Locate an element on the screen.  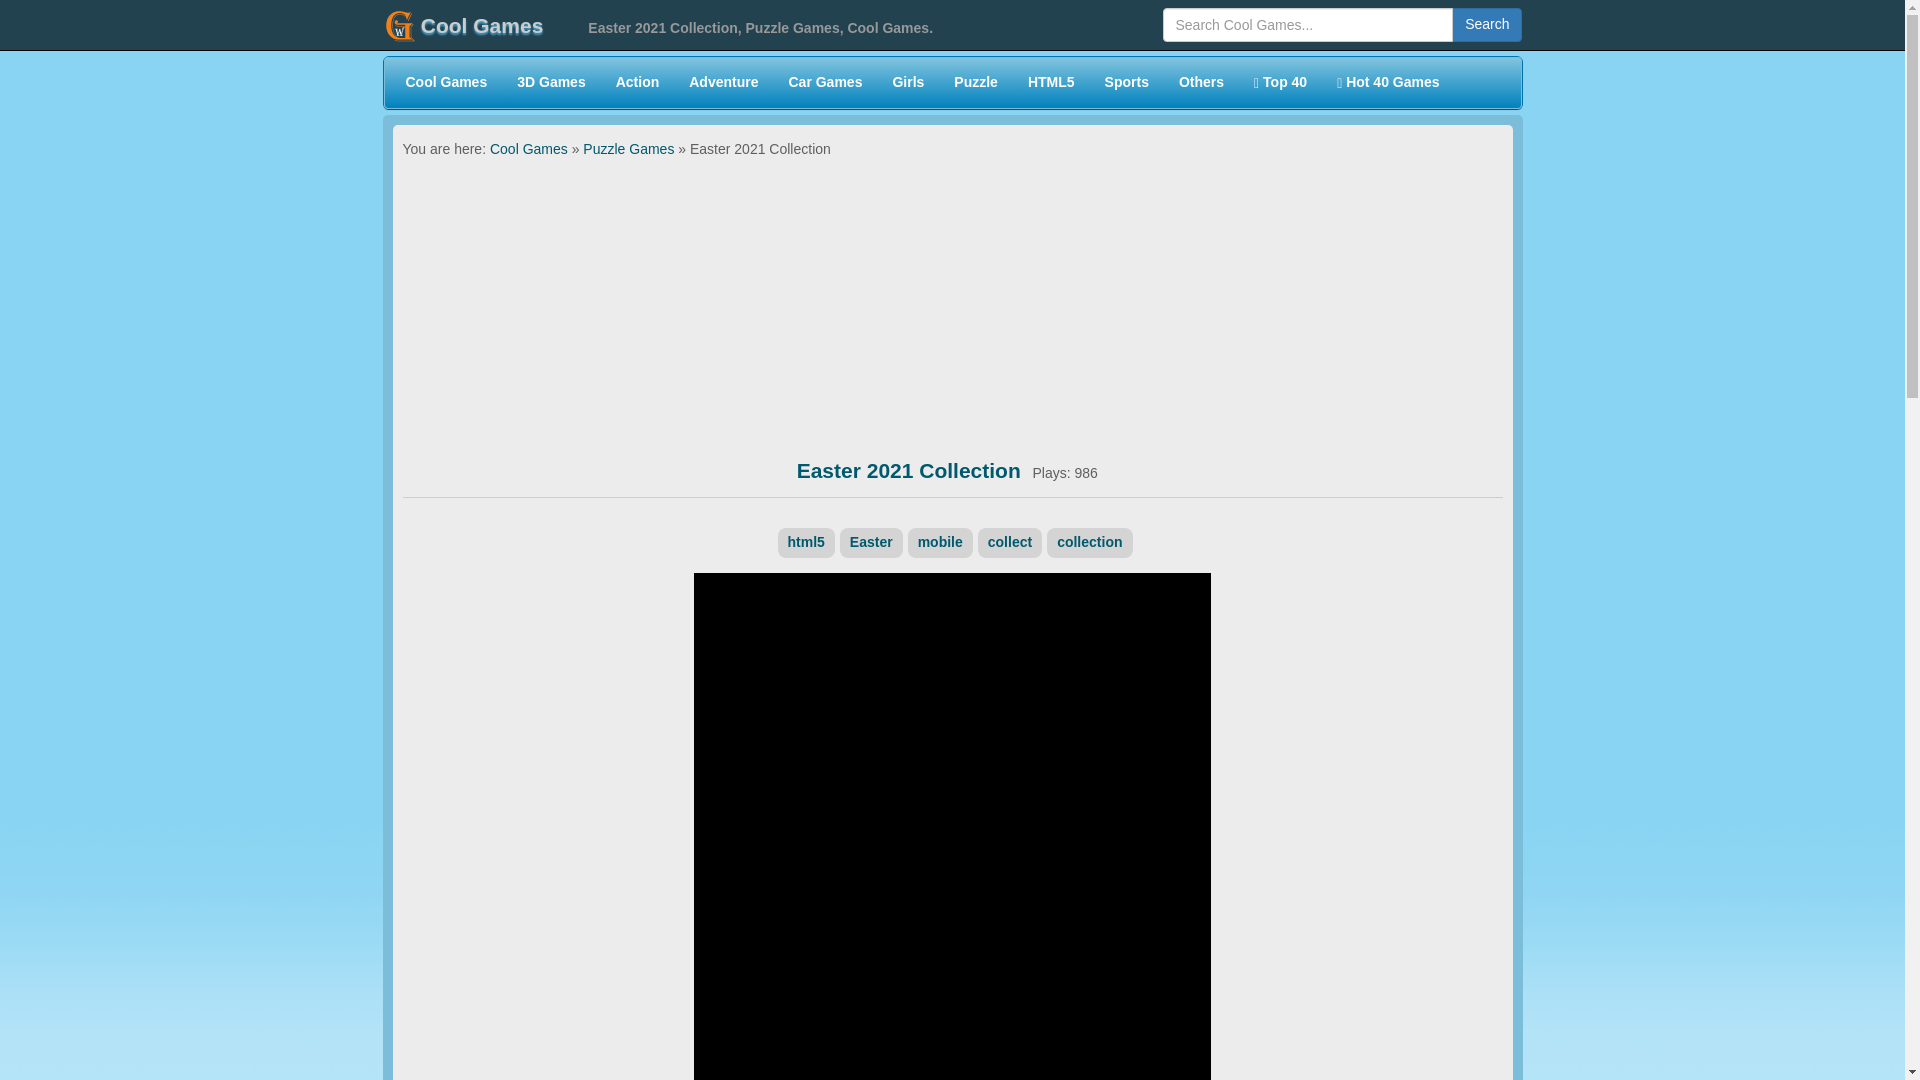
Action Games is located at coordinates (638, 83).